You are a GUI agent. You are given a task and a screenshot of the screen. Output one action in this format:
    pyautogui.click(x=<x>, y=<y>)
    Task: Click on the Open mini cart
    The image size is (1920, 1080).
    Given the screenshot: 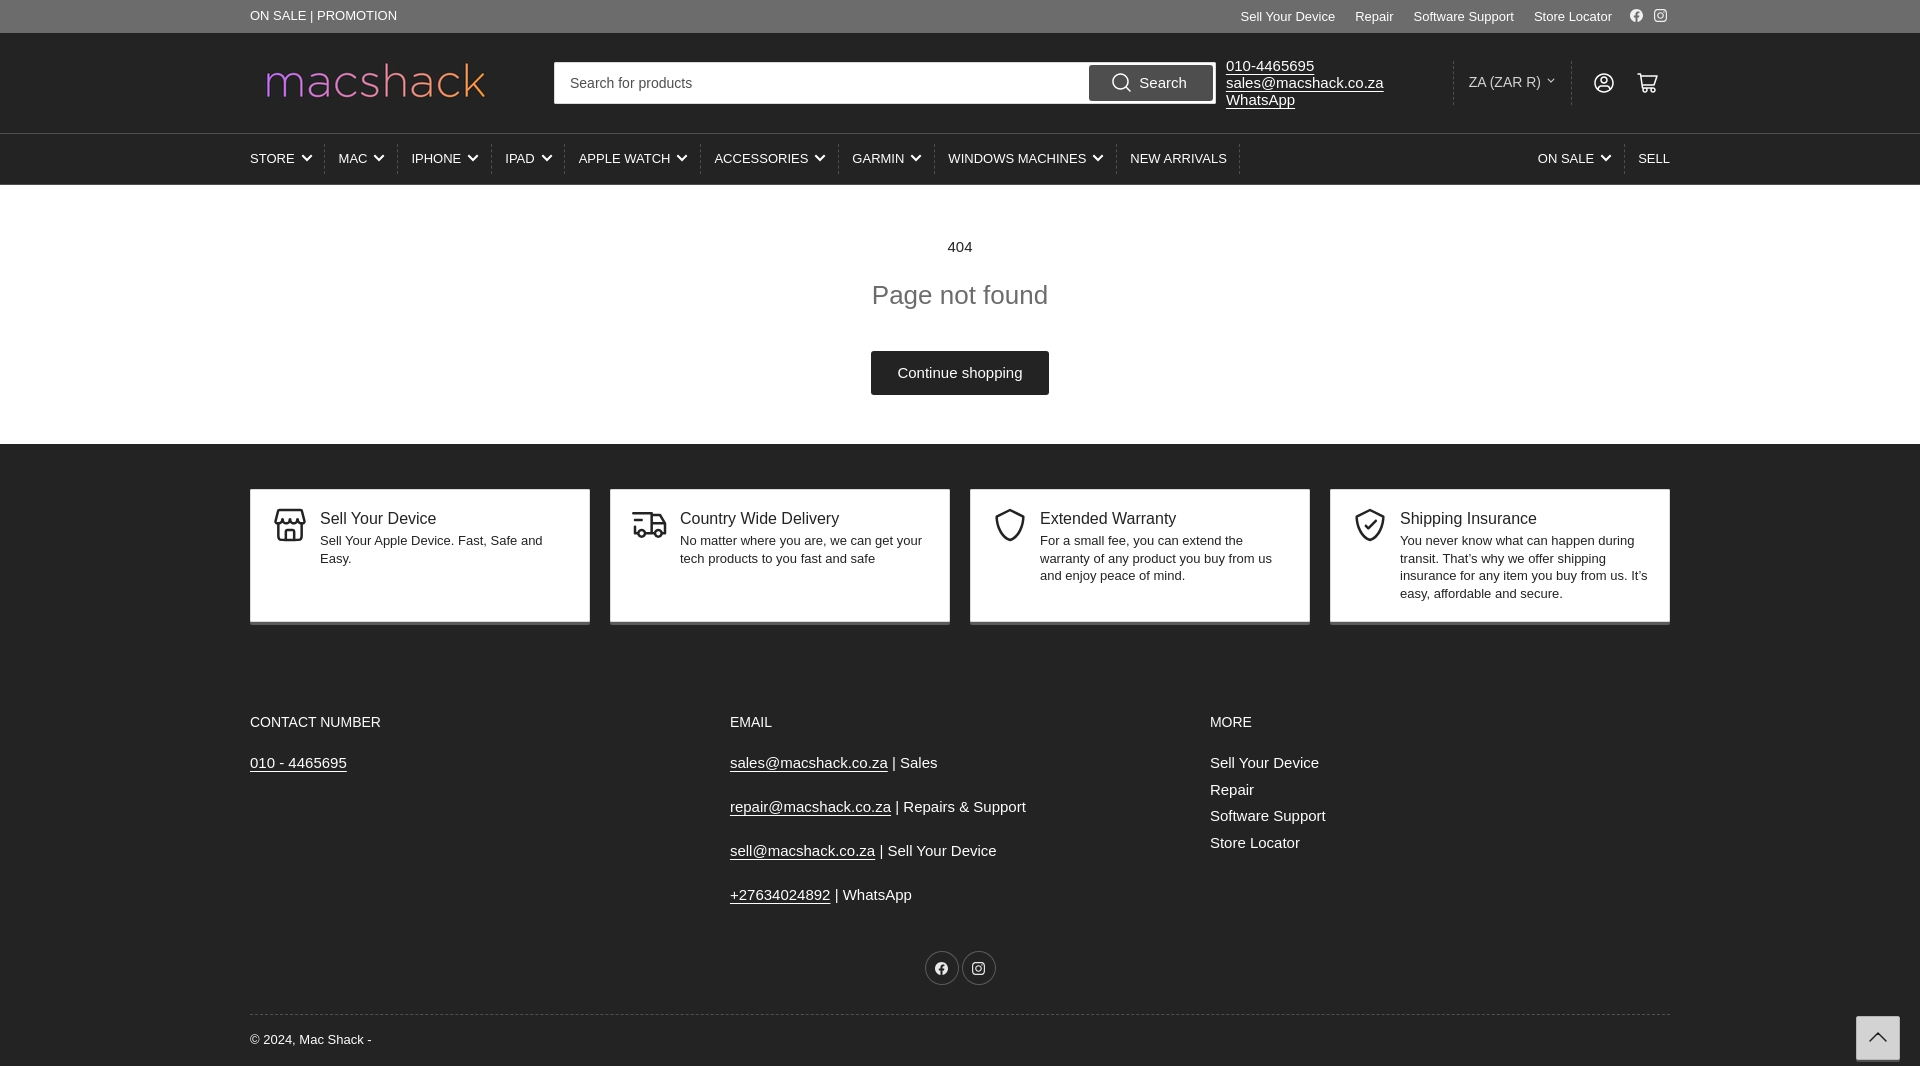 What is the action you would take?
    pyautogui.click(x=1648, y=82)
    